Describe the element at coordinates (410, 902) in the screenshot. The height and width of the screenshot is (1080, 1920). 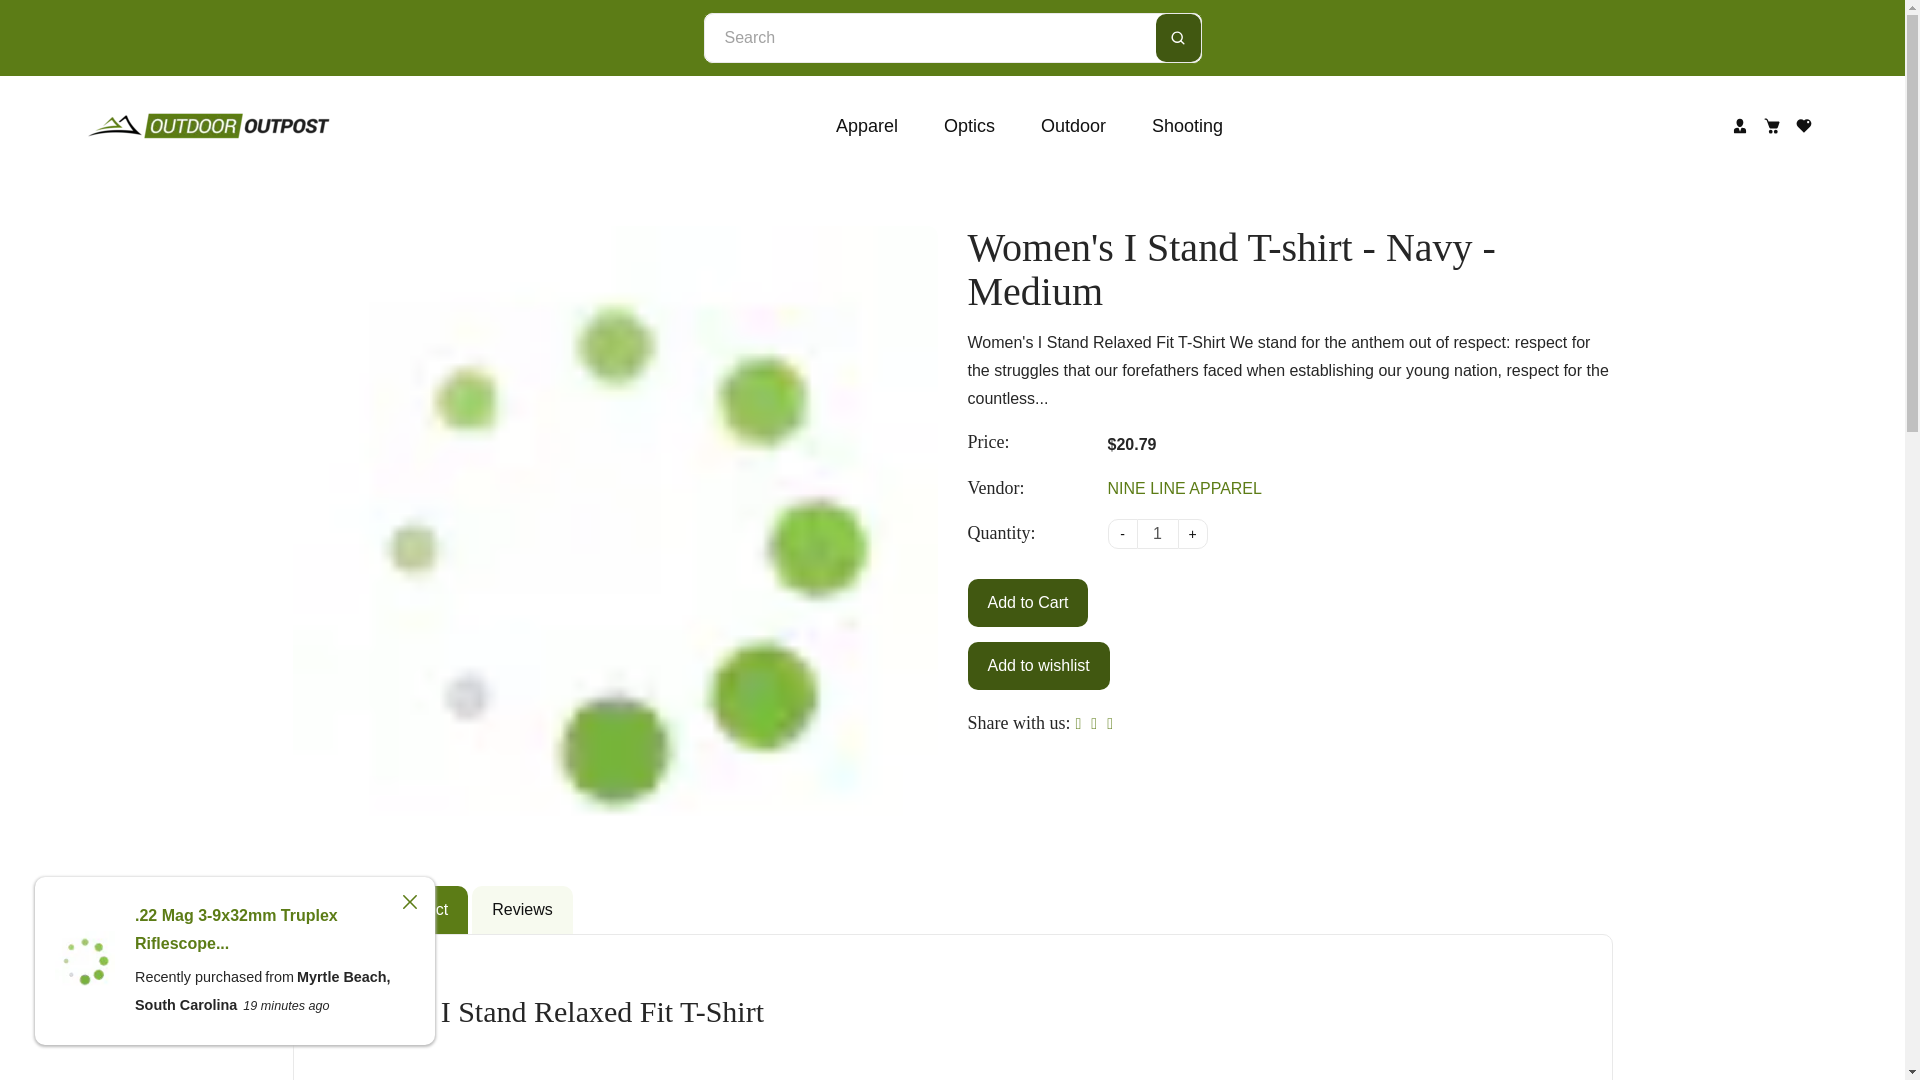
I see `Close` at that location.